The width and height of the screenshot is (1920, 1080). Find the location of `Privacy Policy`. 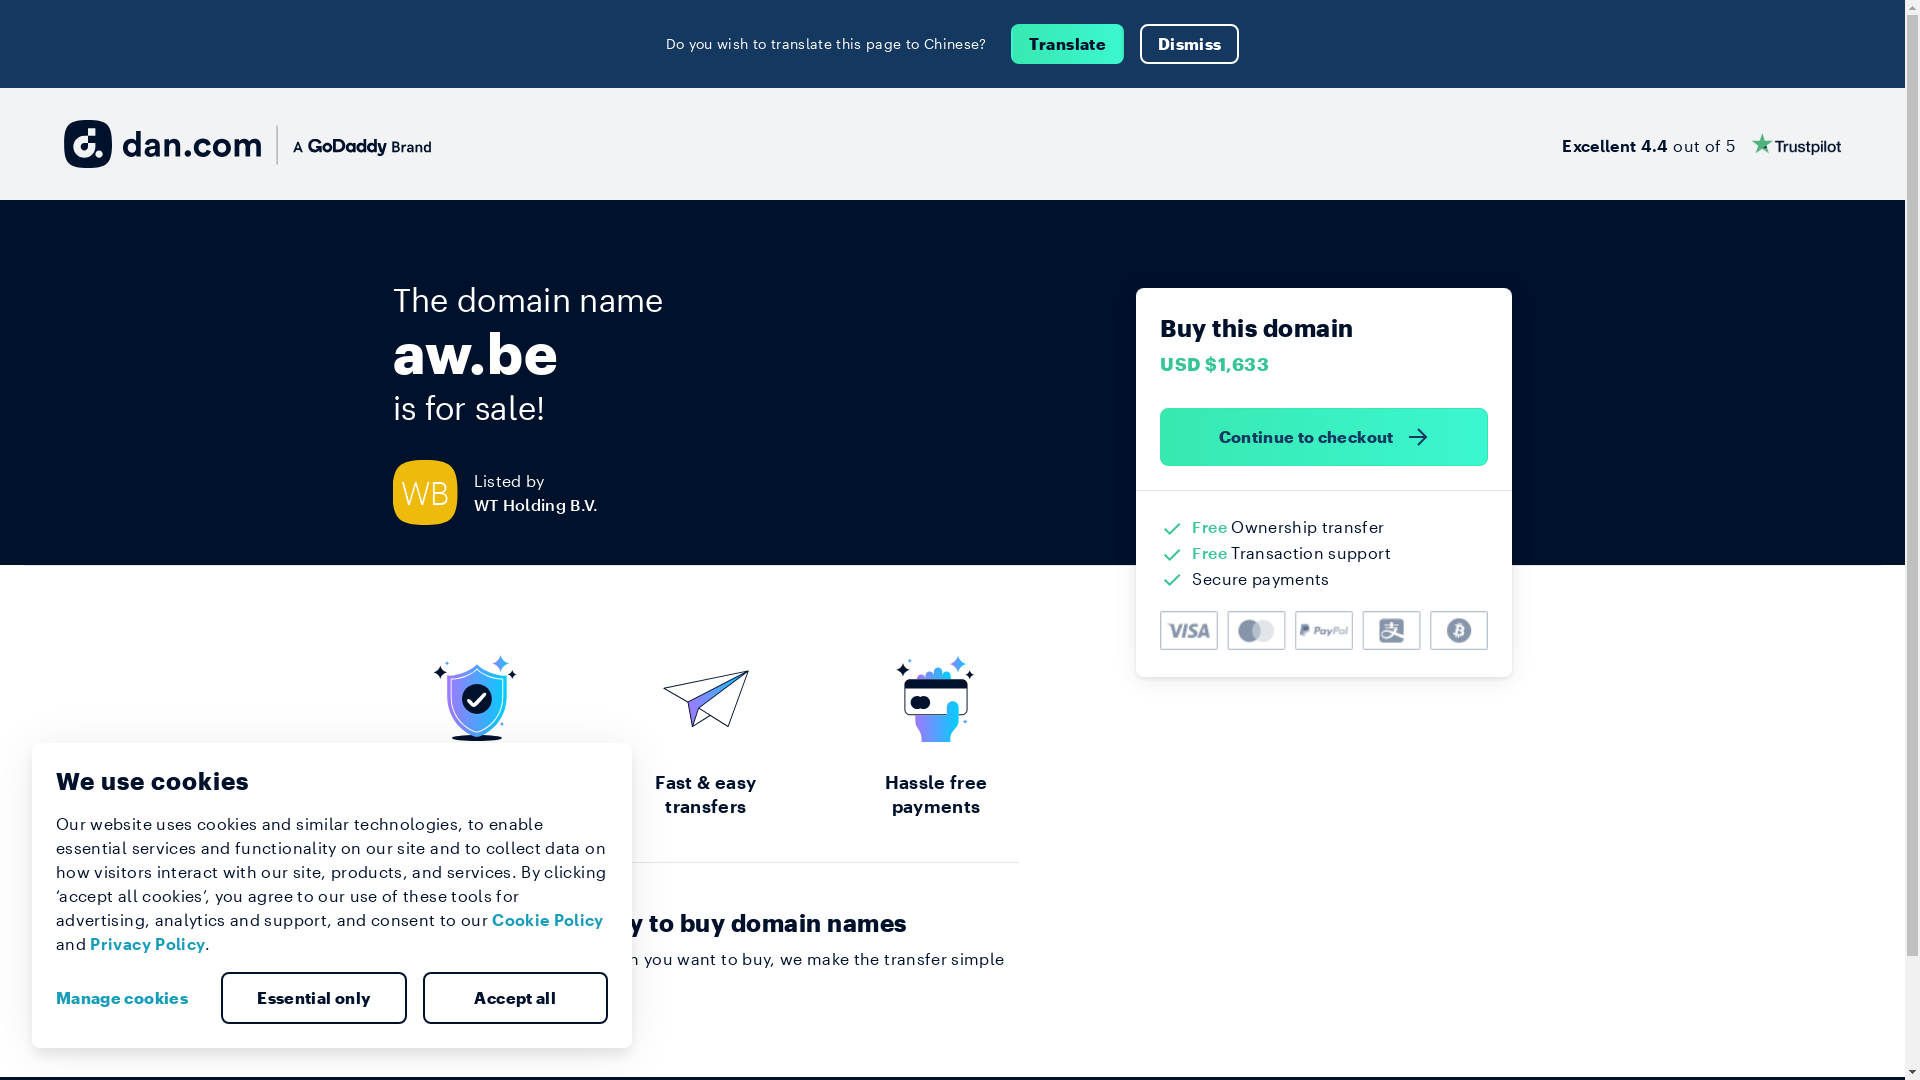

Privacy Policy is located at coordinates (148, 944).